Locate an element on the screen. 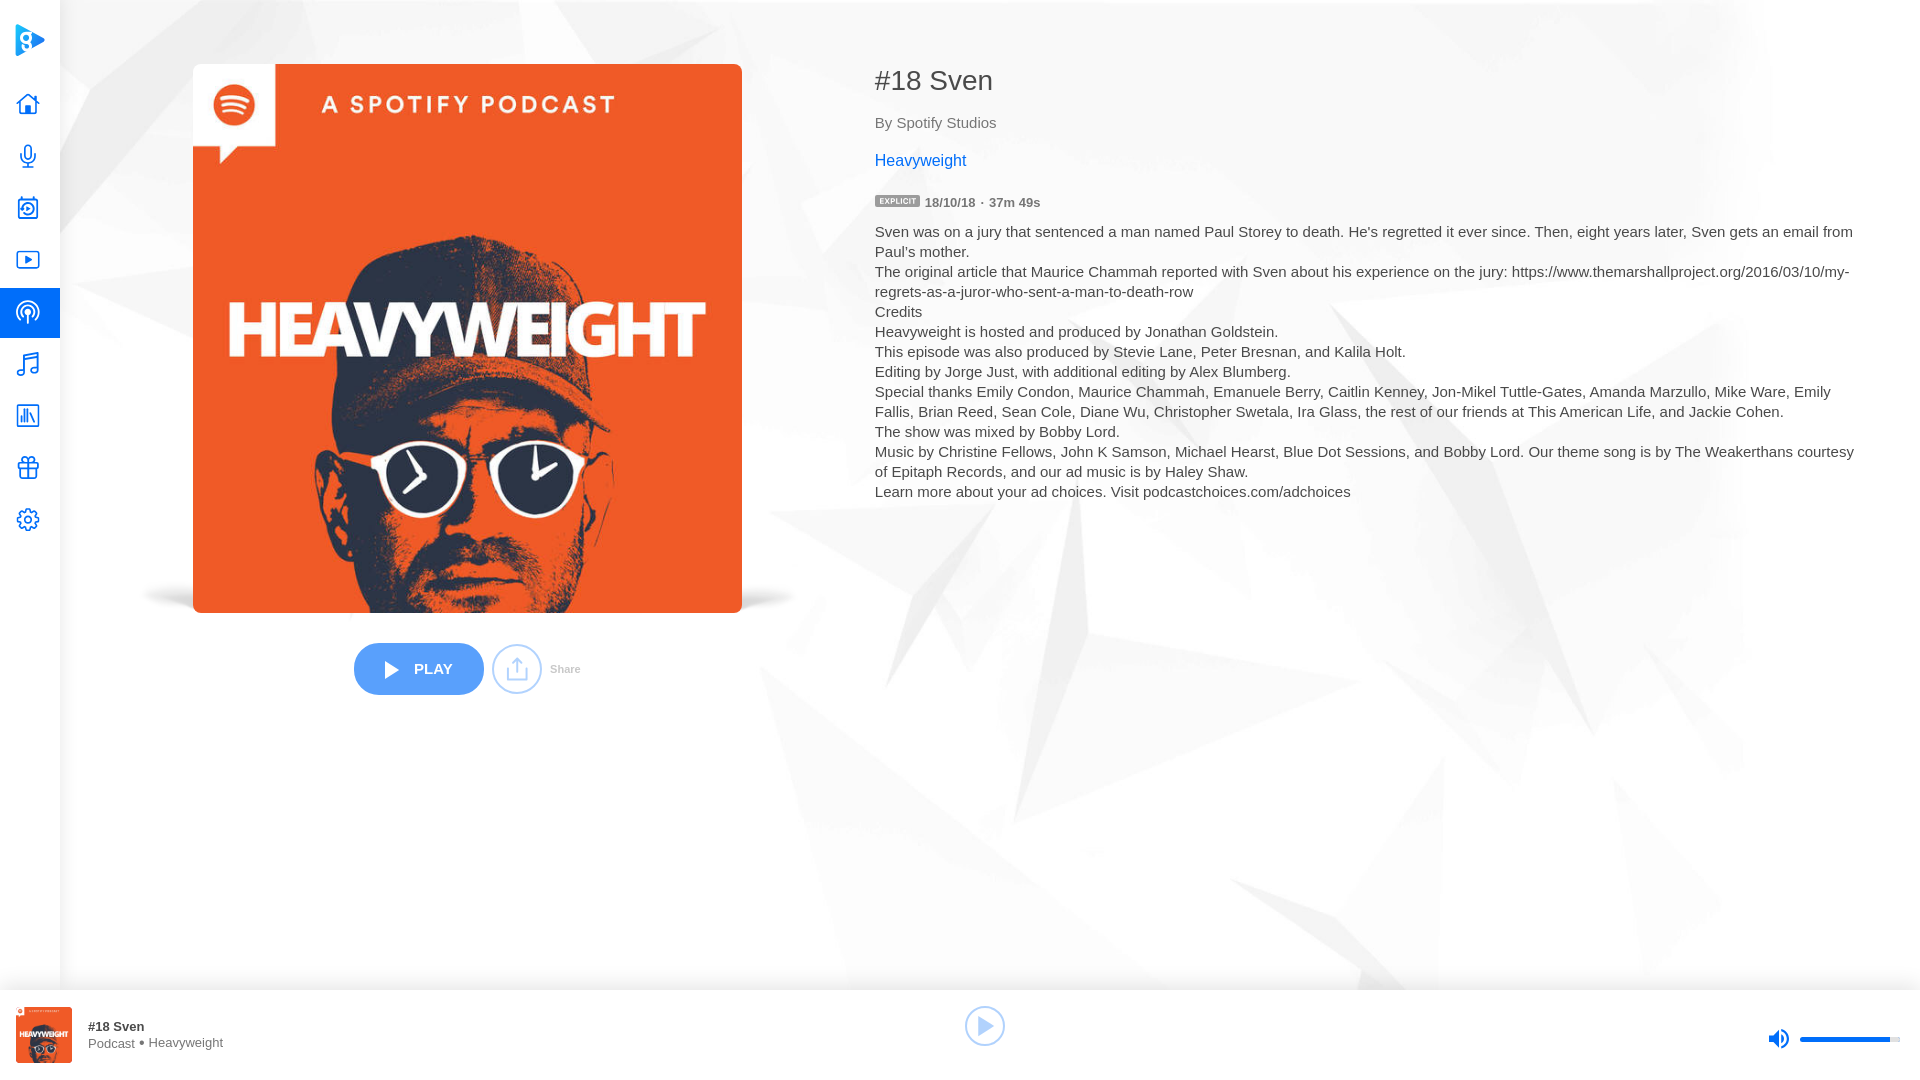  Global Player is located at coordinates (29, 40).